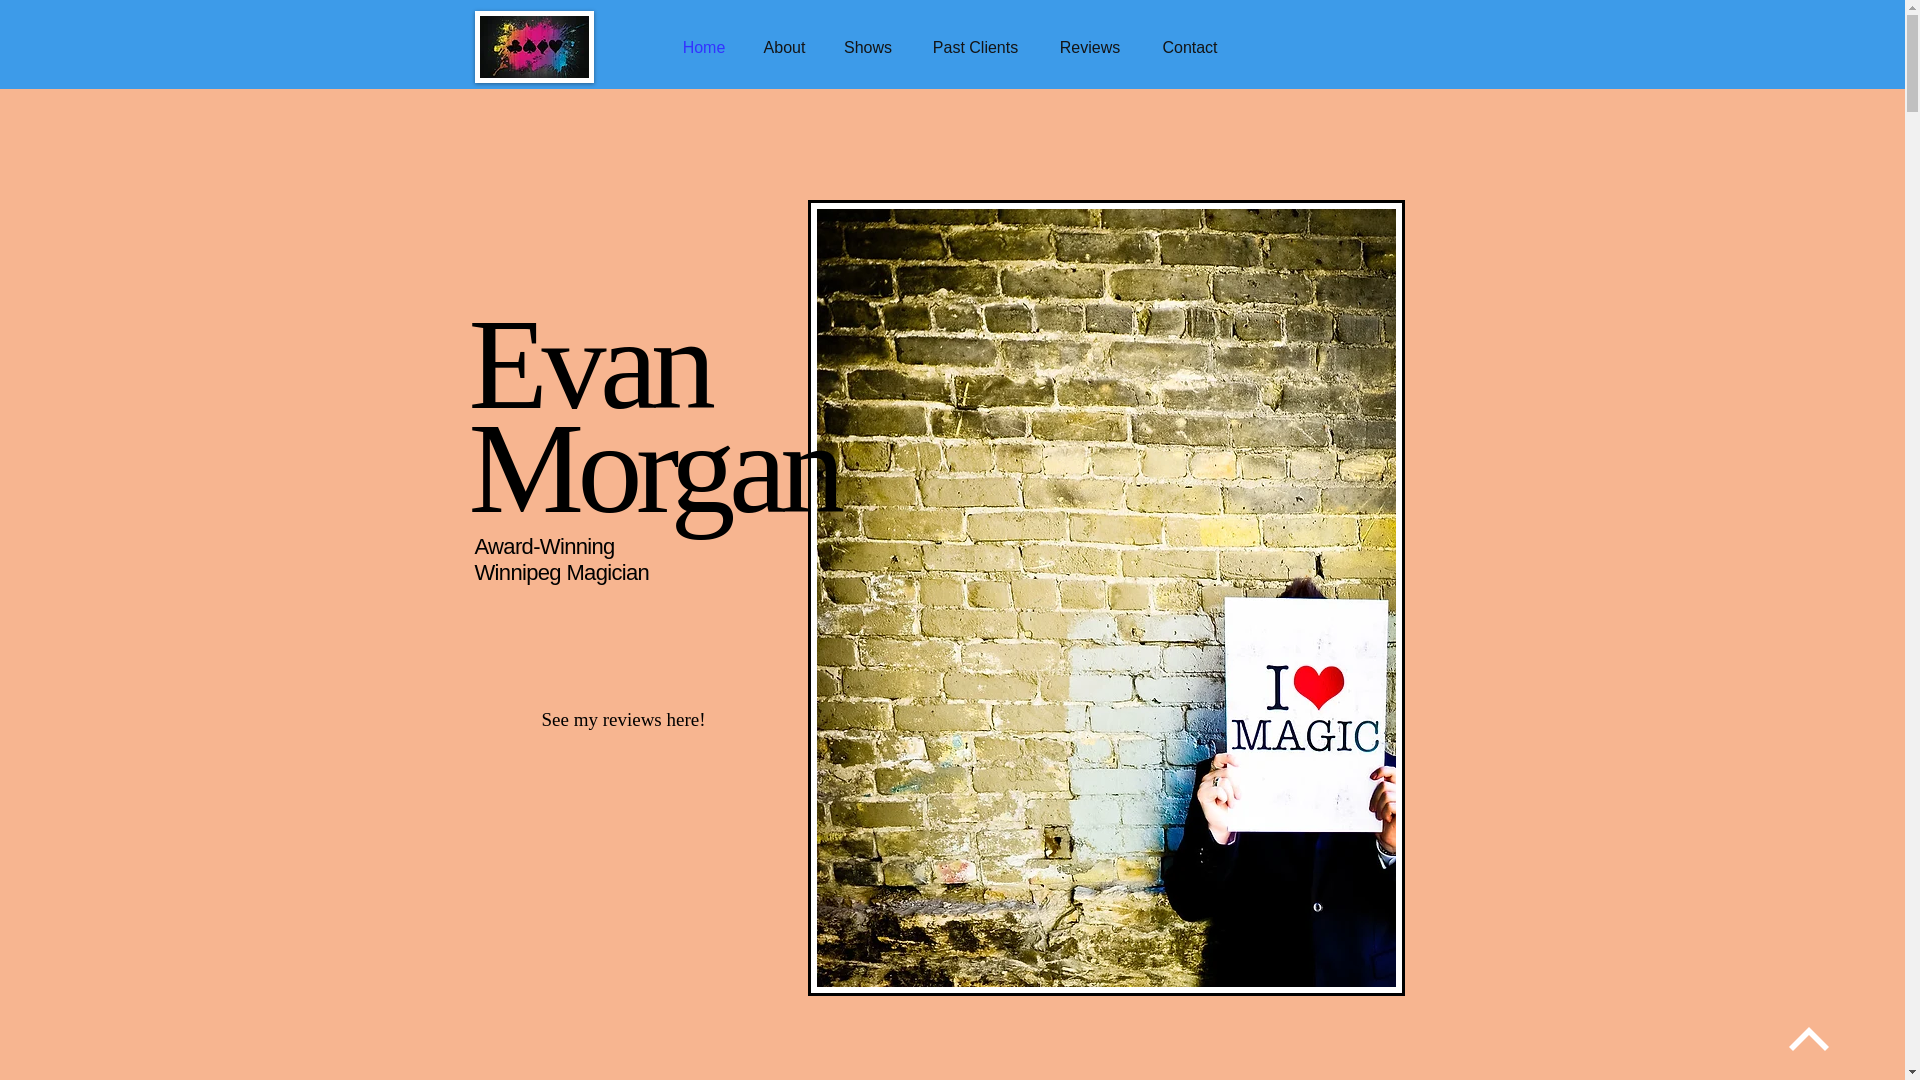 The image size is (1920, 1080). What do you see at coordinates (784, 47) in the screenshot?
I see `About` at bounding box center [784, 47].